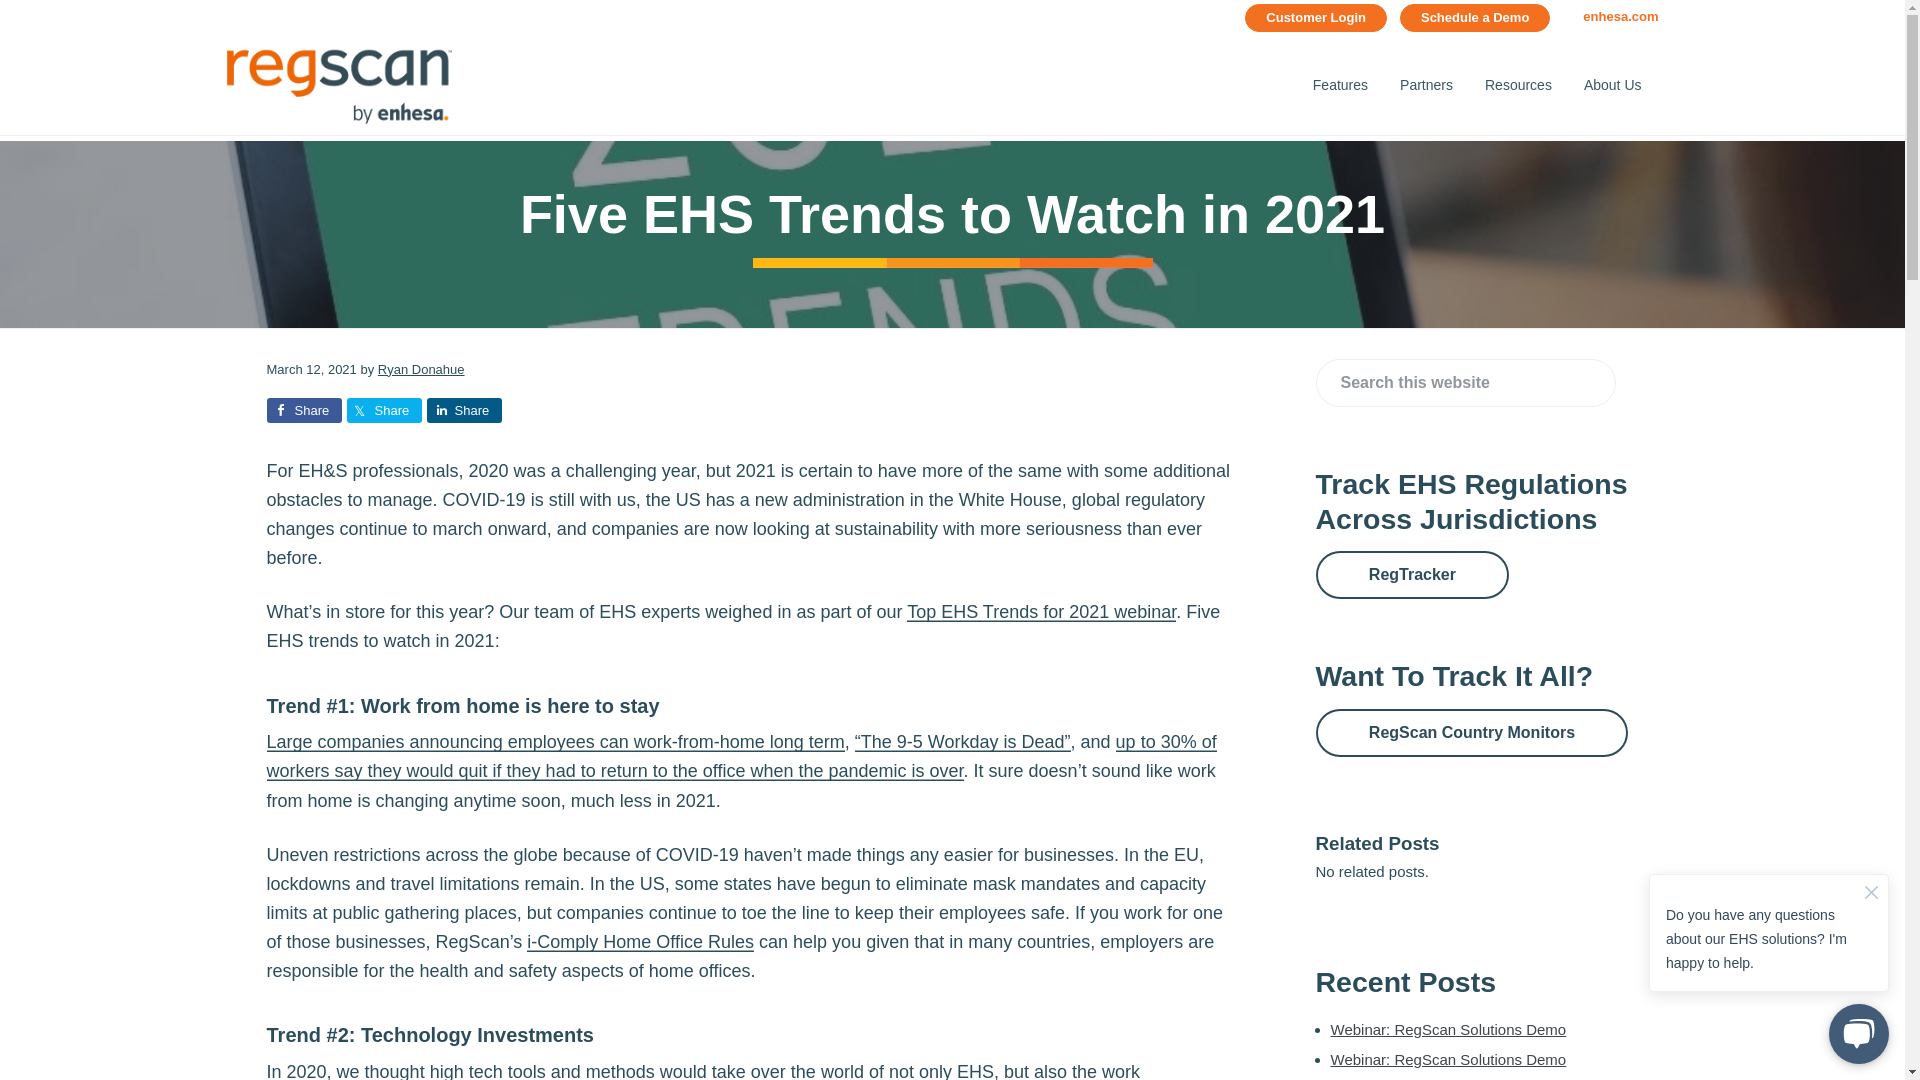  Describe the element at coordinates (421, 368) in the screenshot. I see `Ryan Donahue` at that location.